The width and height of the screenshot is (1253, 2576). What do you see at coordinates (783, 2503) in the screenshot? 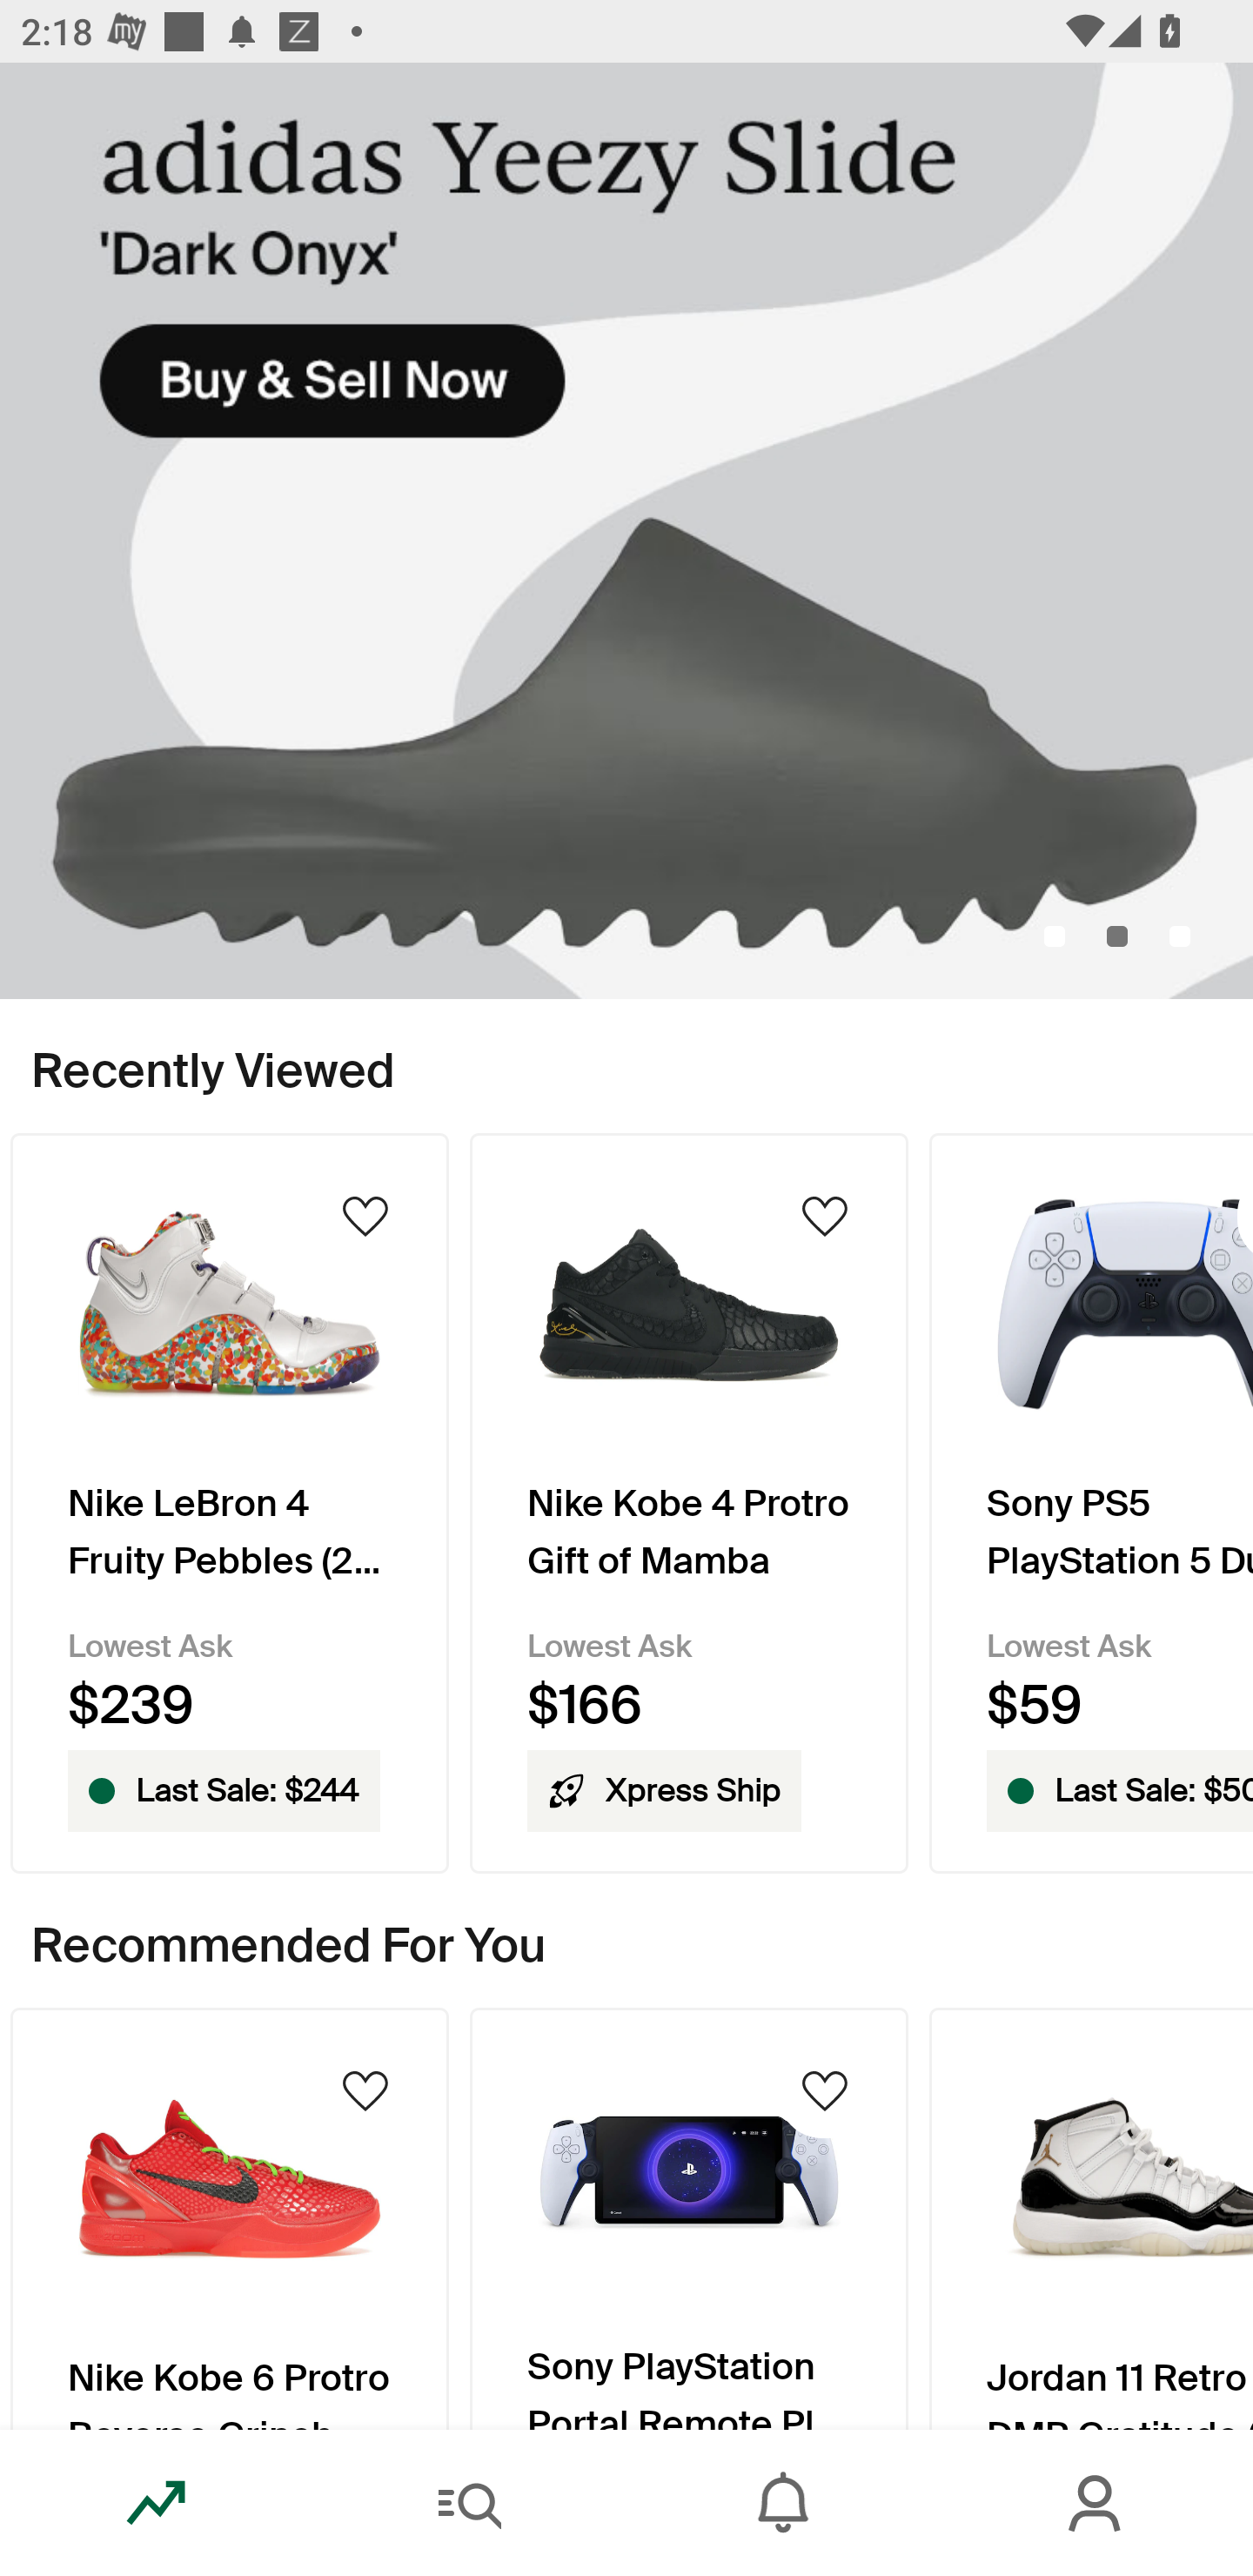
I see `Inbox` at bounding box center [783, 2503].